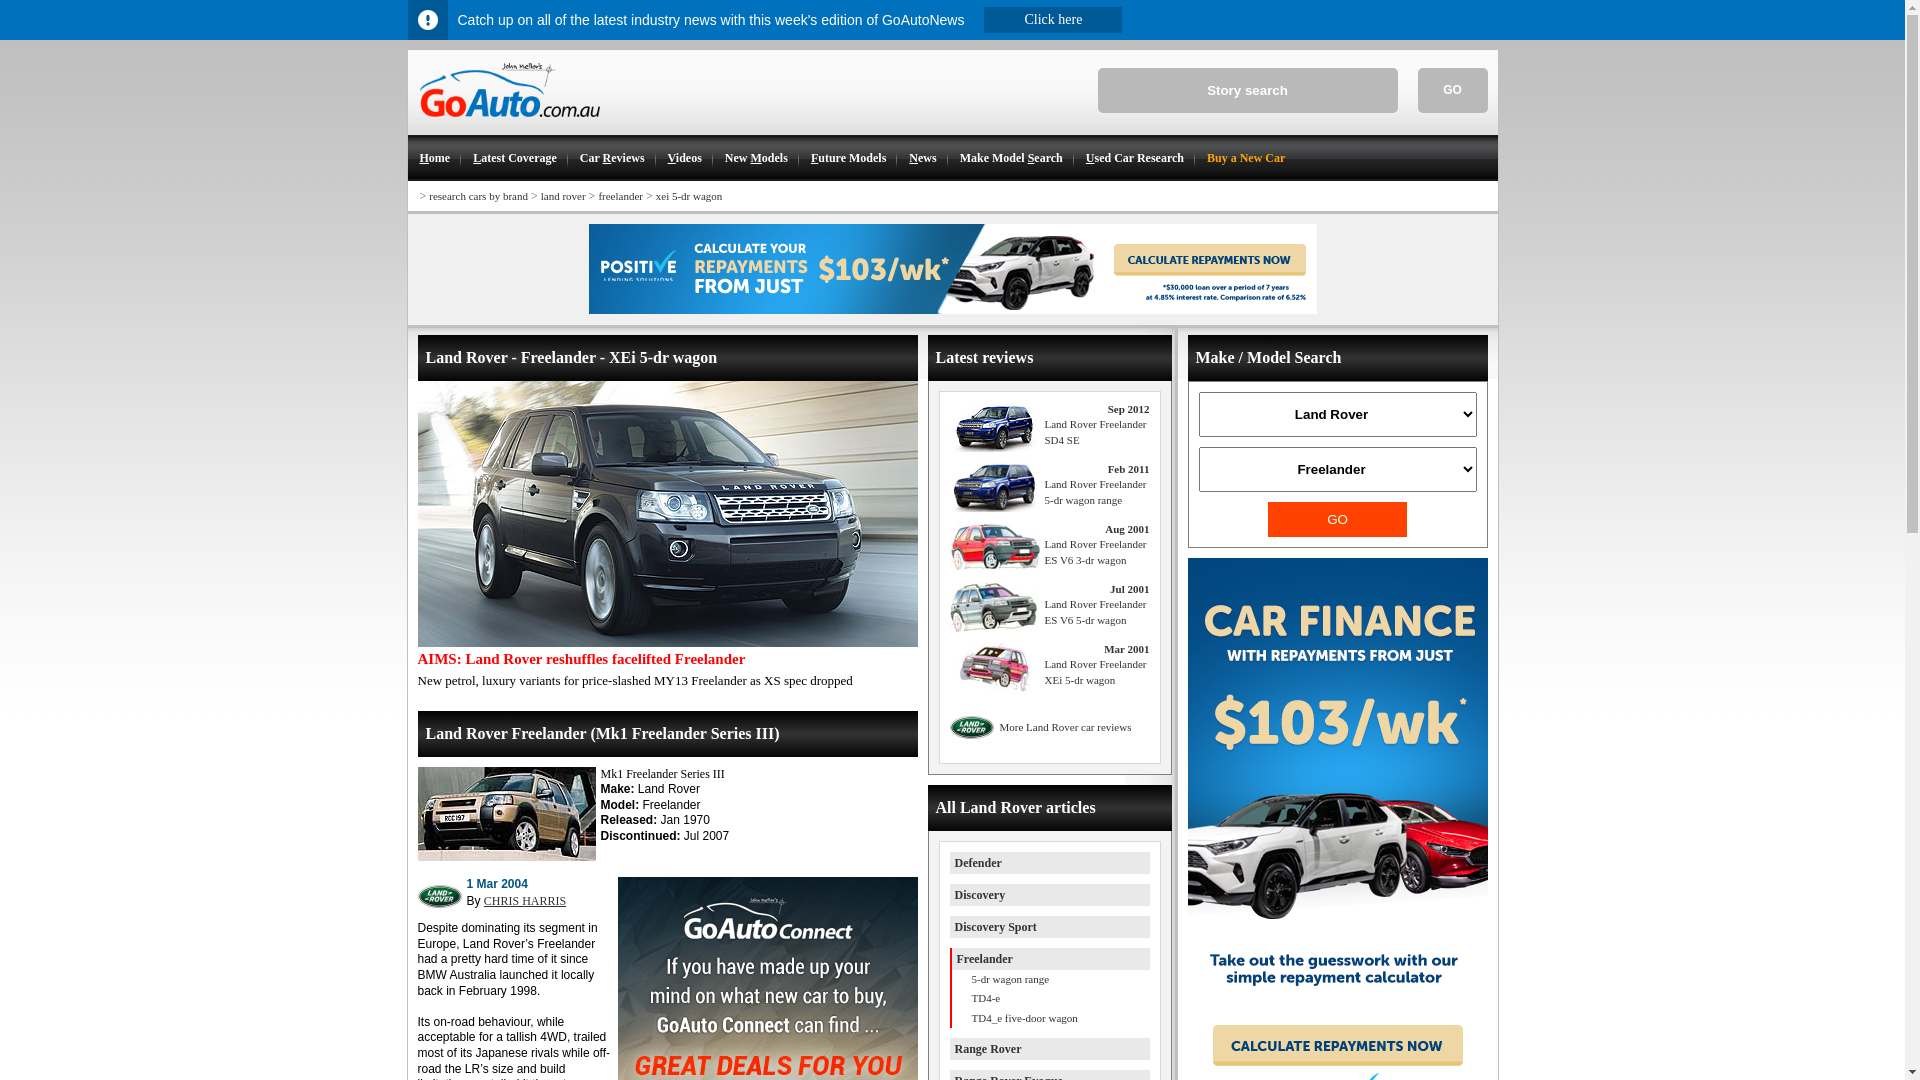  I want to click on 5-dr wagon range, so click(1051, 980).